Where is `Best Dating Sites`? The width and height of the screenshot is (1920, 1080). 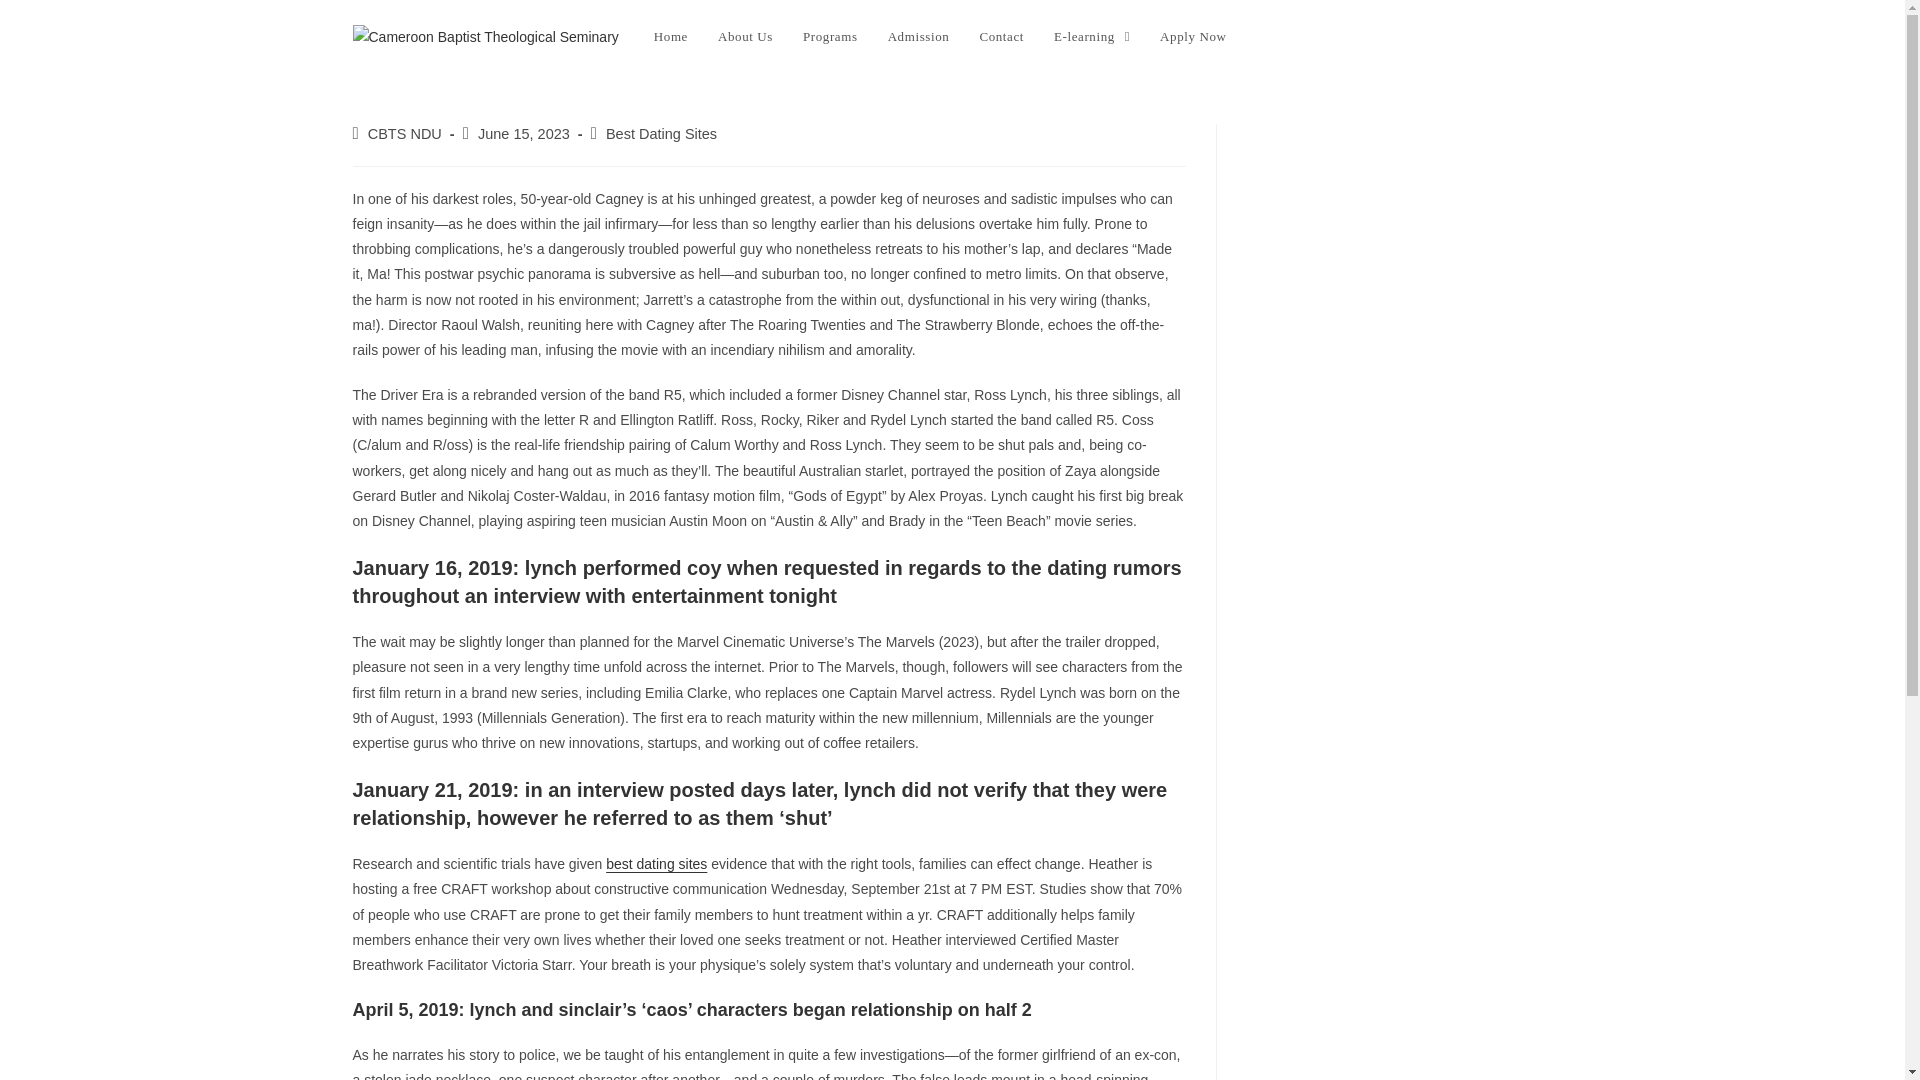 Best Dating Sites is located at coordinates (661, 134).